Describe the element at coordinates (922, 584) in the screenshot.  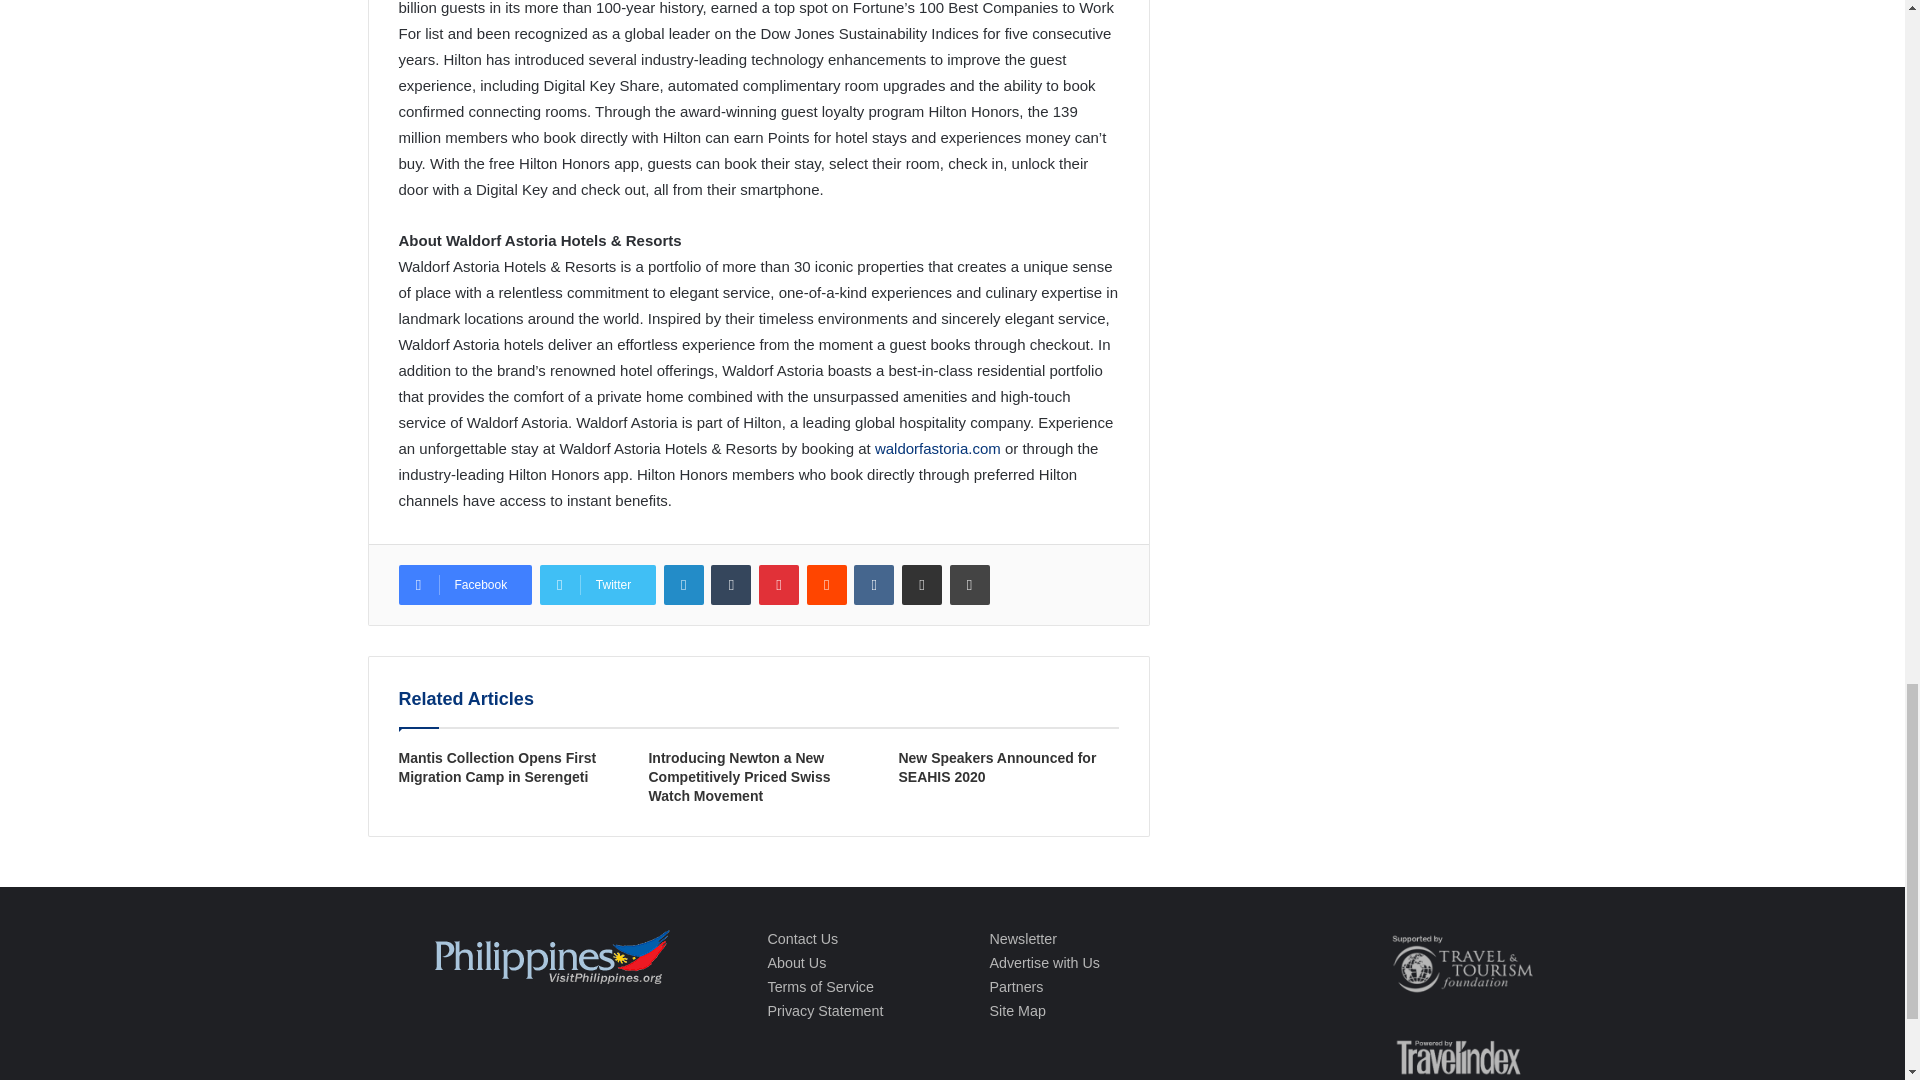
I see `Share via Email` at that location.